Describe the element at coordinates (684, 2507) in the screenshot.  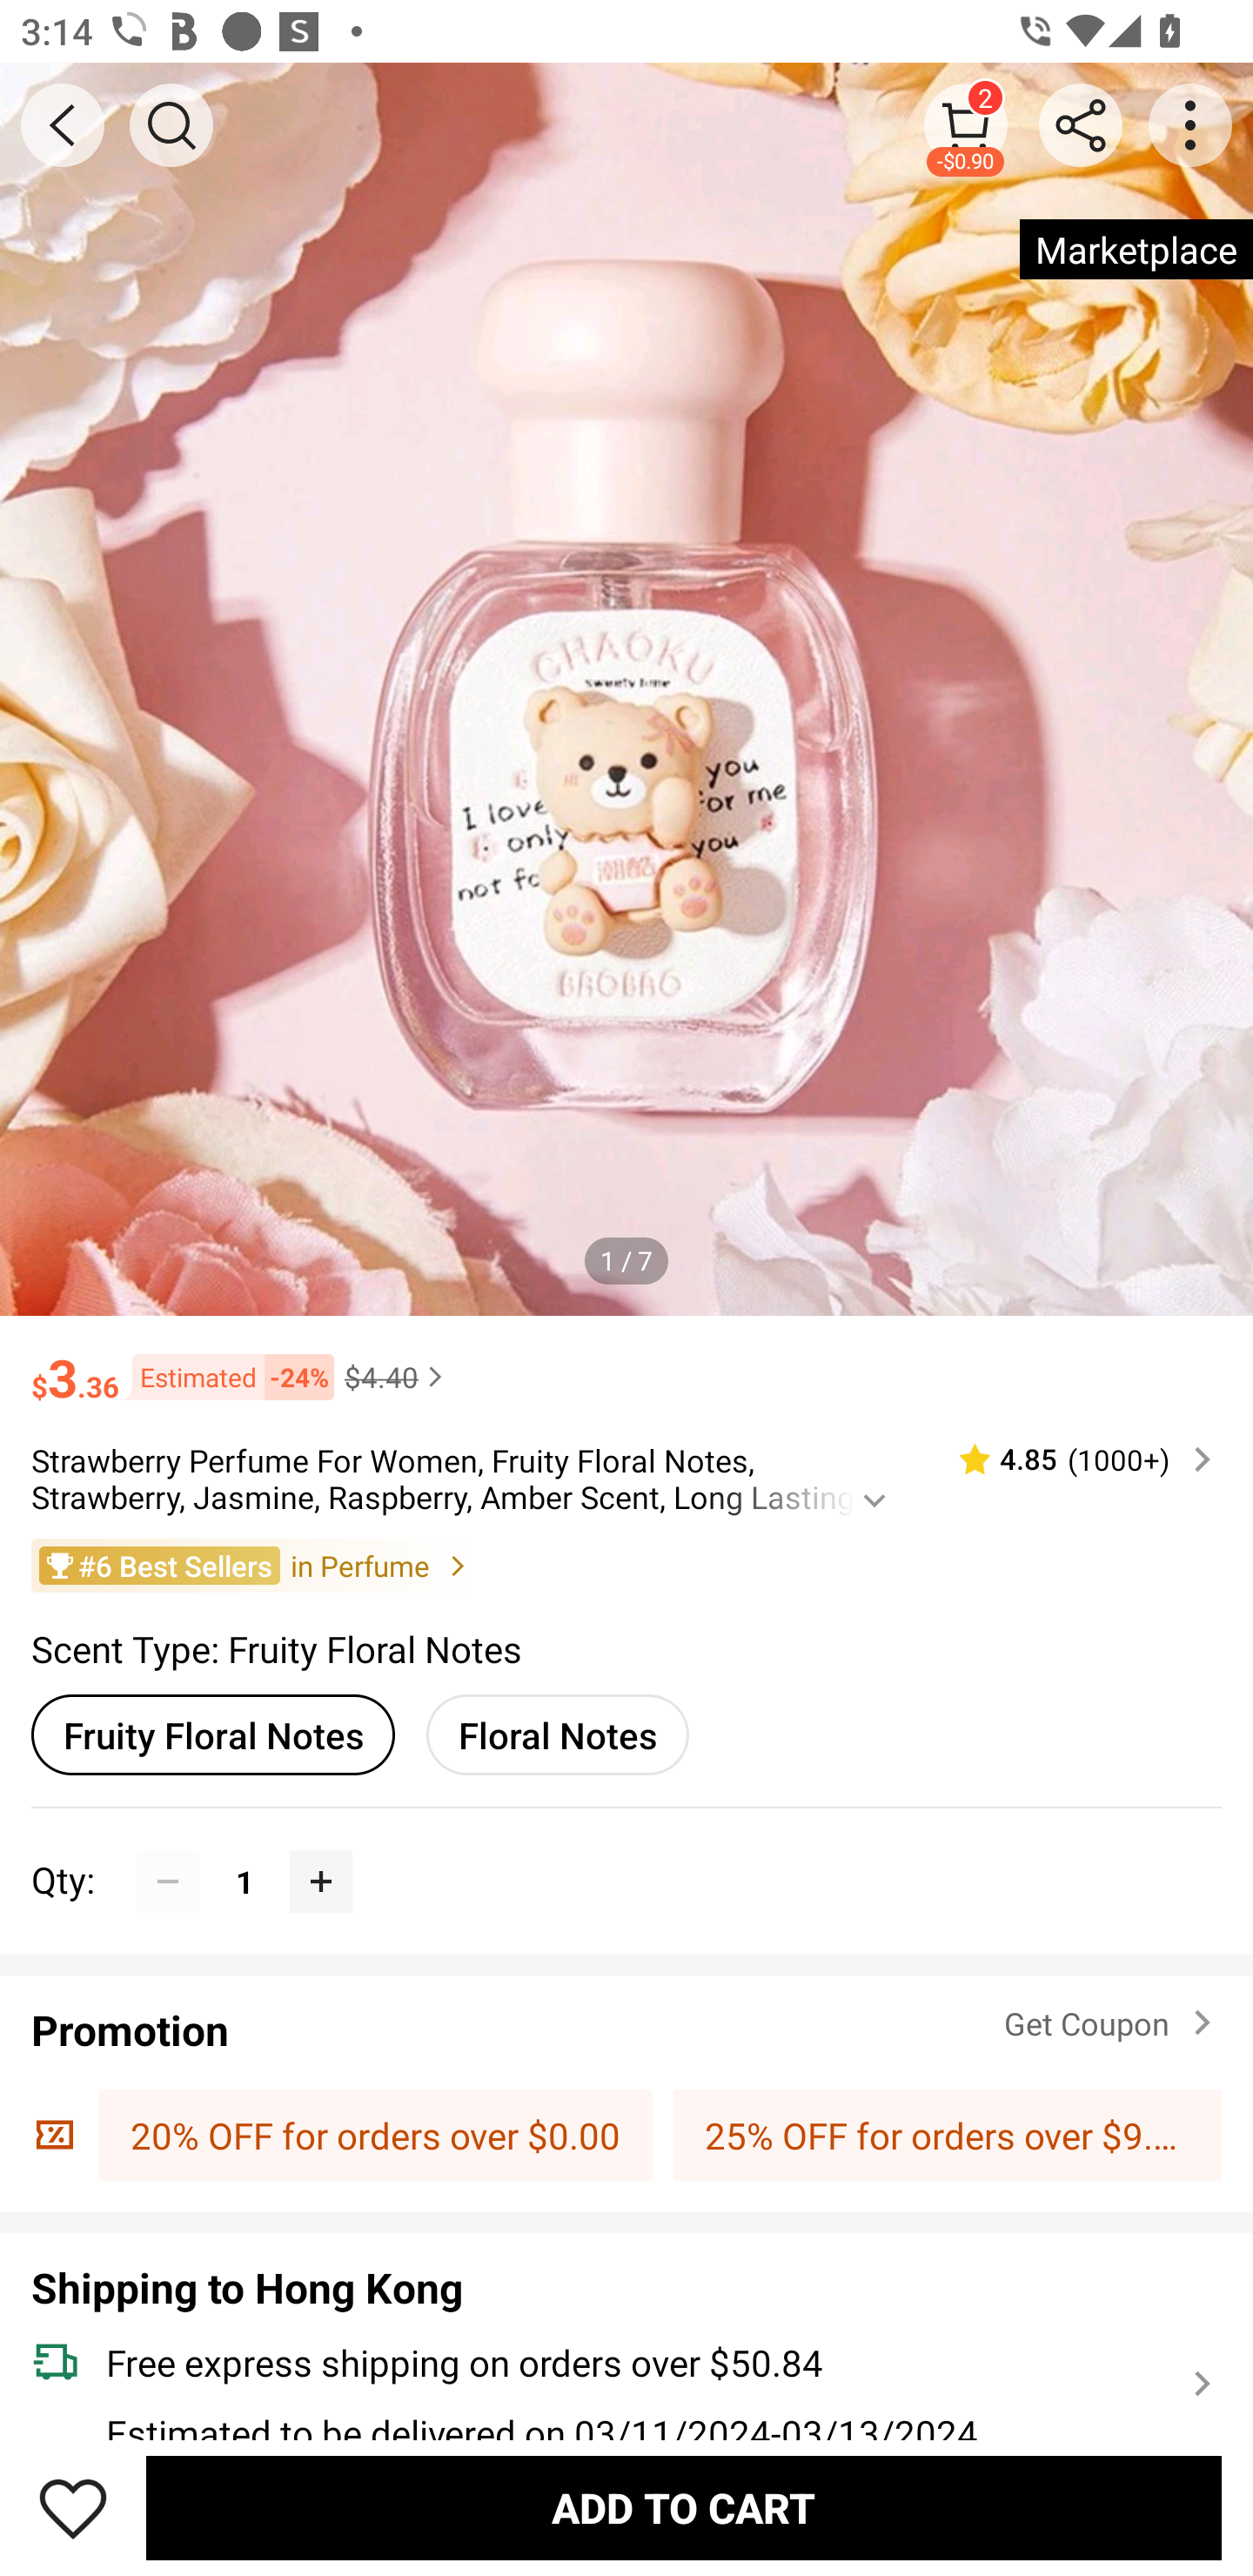
I see `ADD TO CART` at that location.